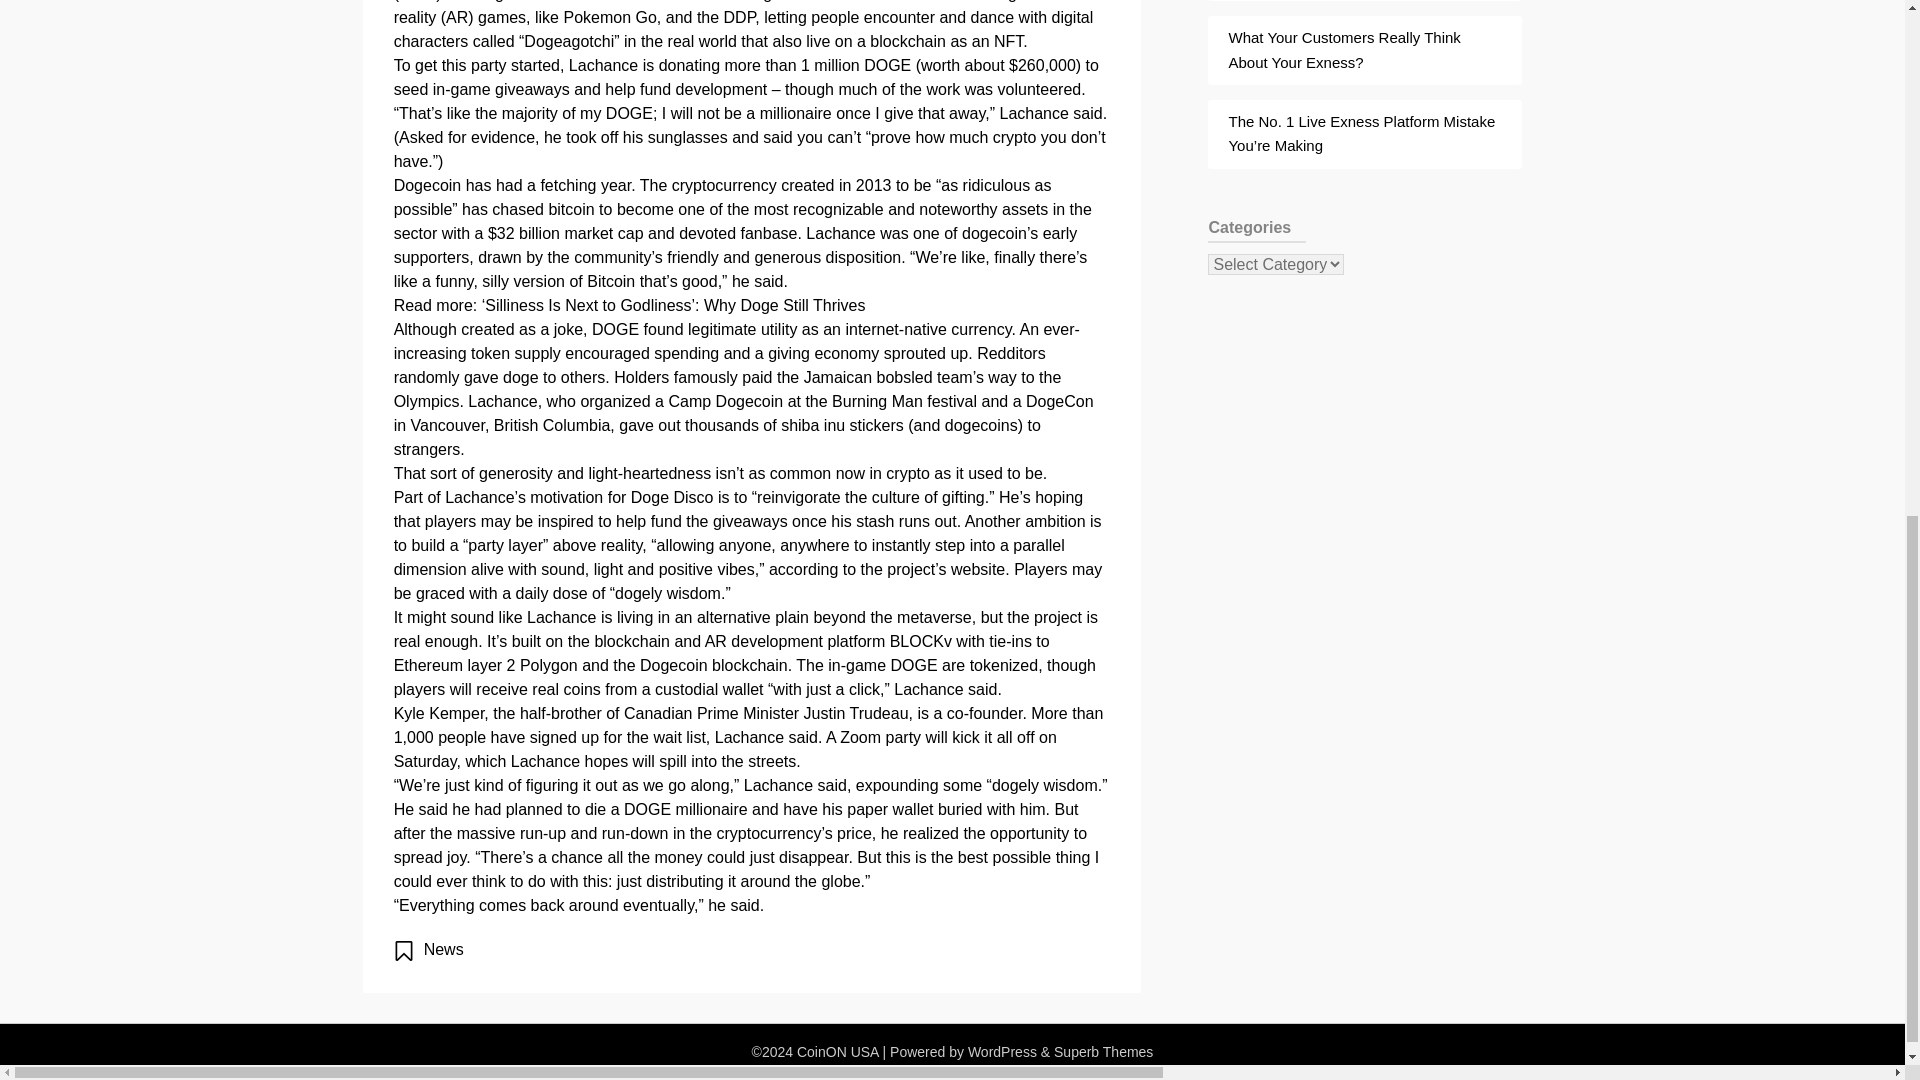 This screenshot has height=1080, width=1920. What do you see at coordinates (444, 948) in the screenshot?
I see `News` at bounding box center [444, 948].